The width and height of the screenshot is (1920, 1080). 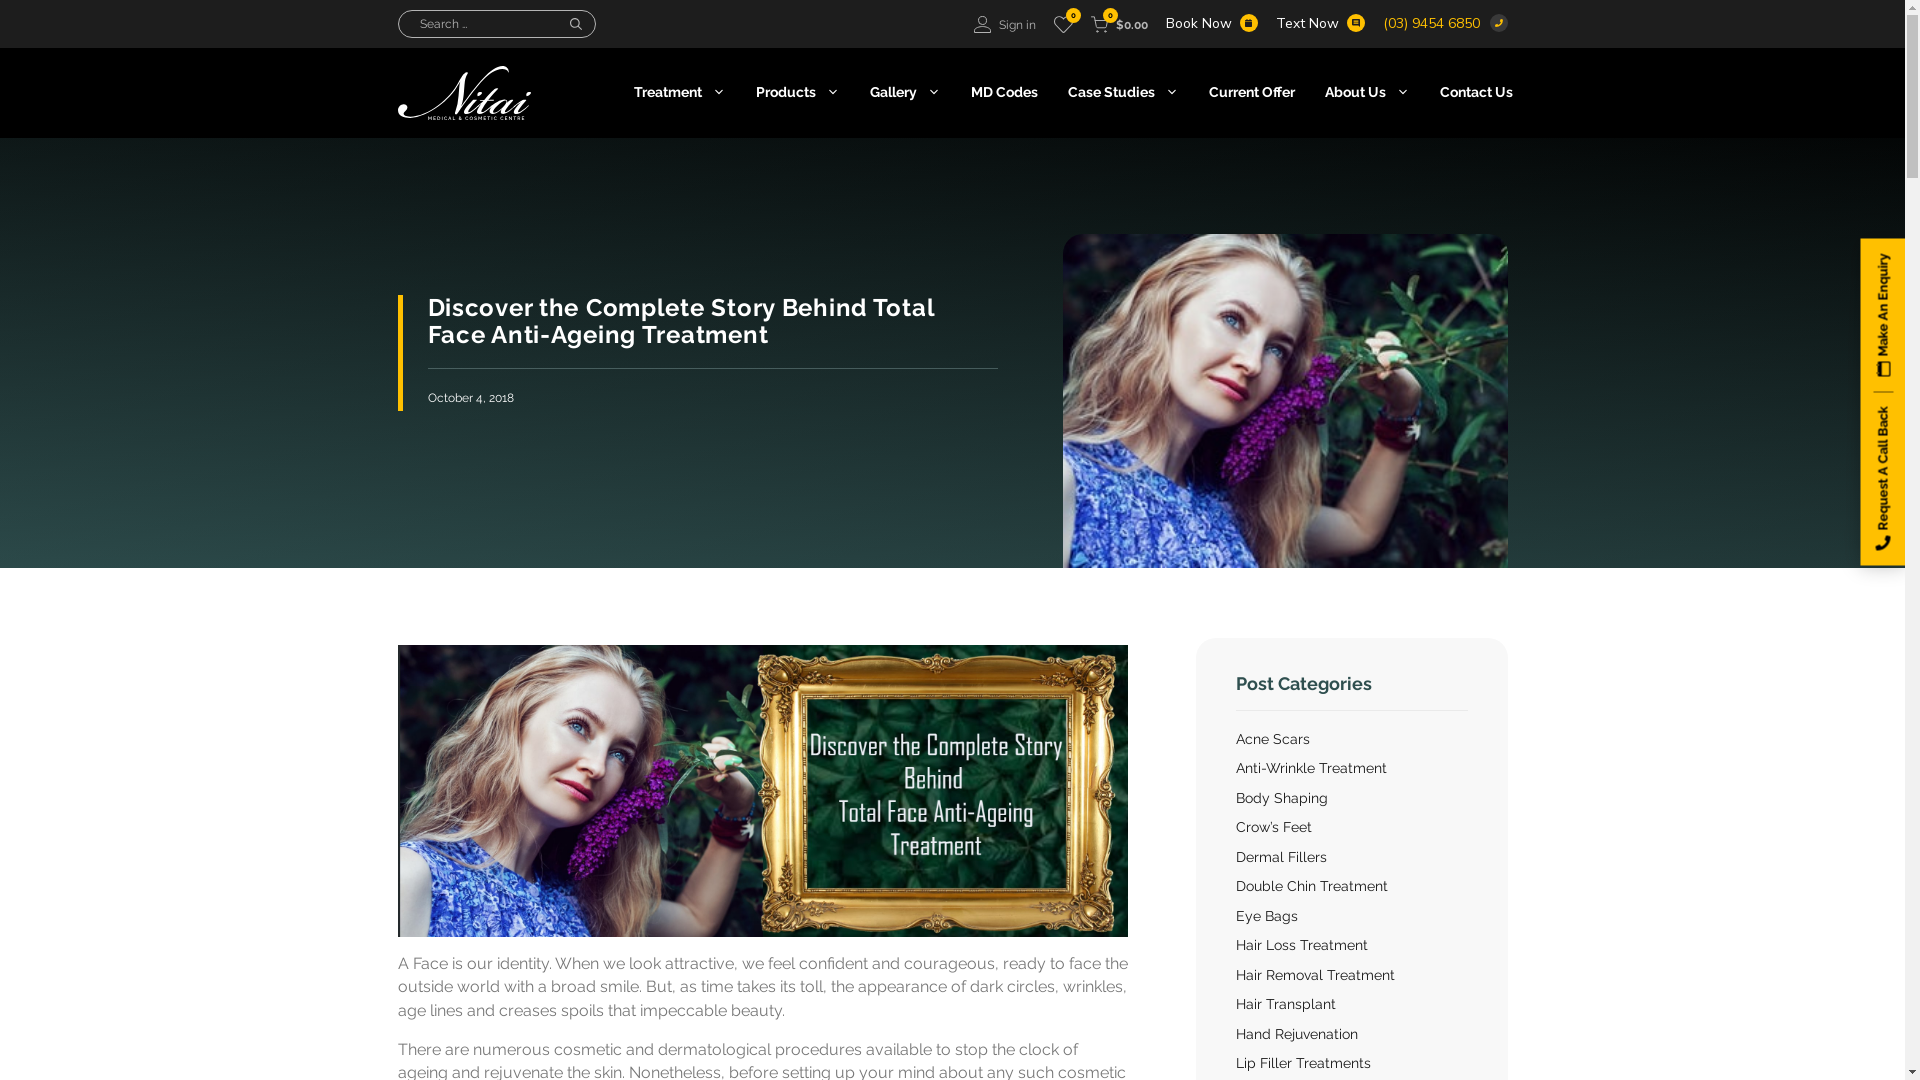 I want to click on Text Now, so click(x=1320, y=24).